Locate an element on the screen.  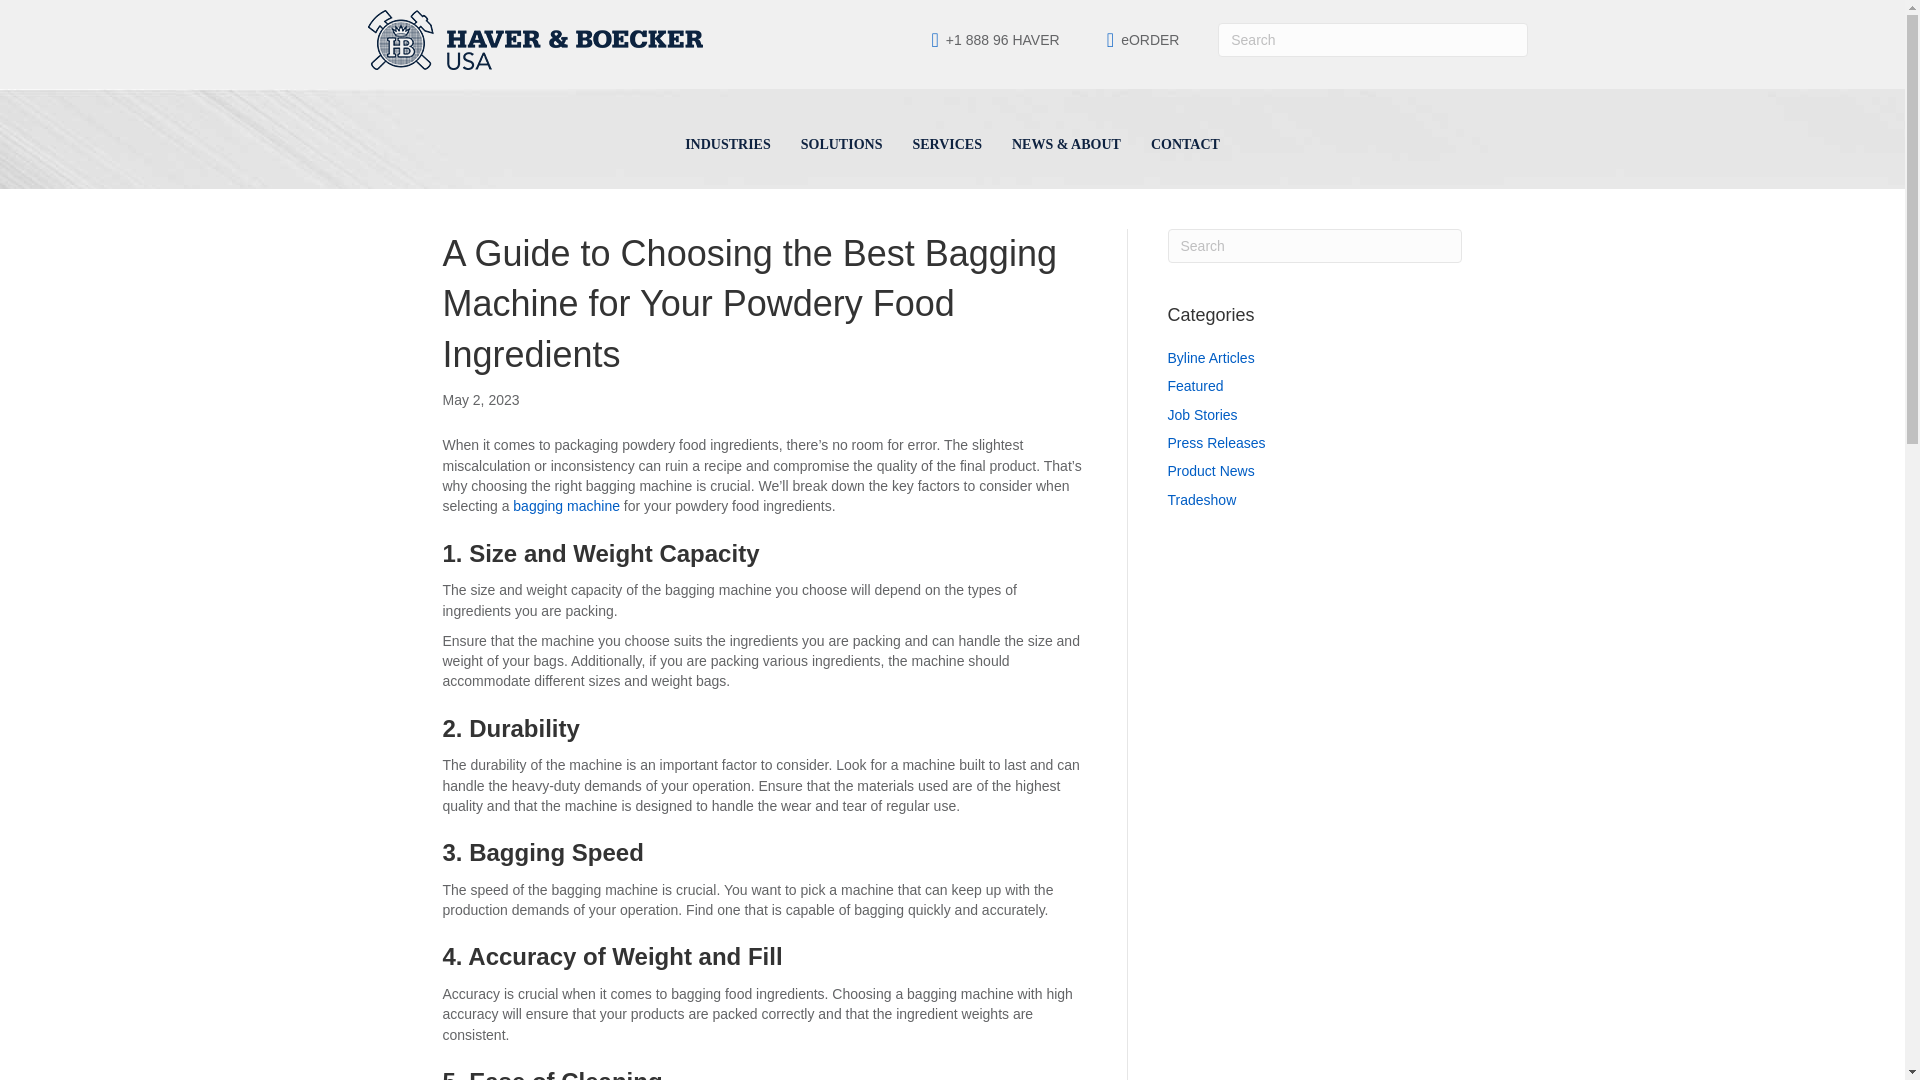
Type and press Enter to search. is located at coordinates (1315, 246).